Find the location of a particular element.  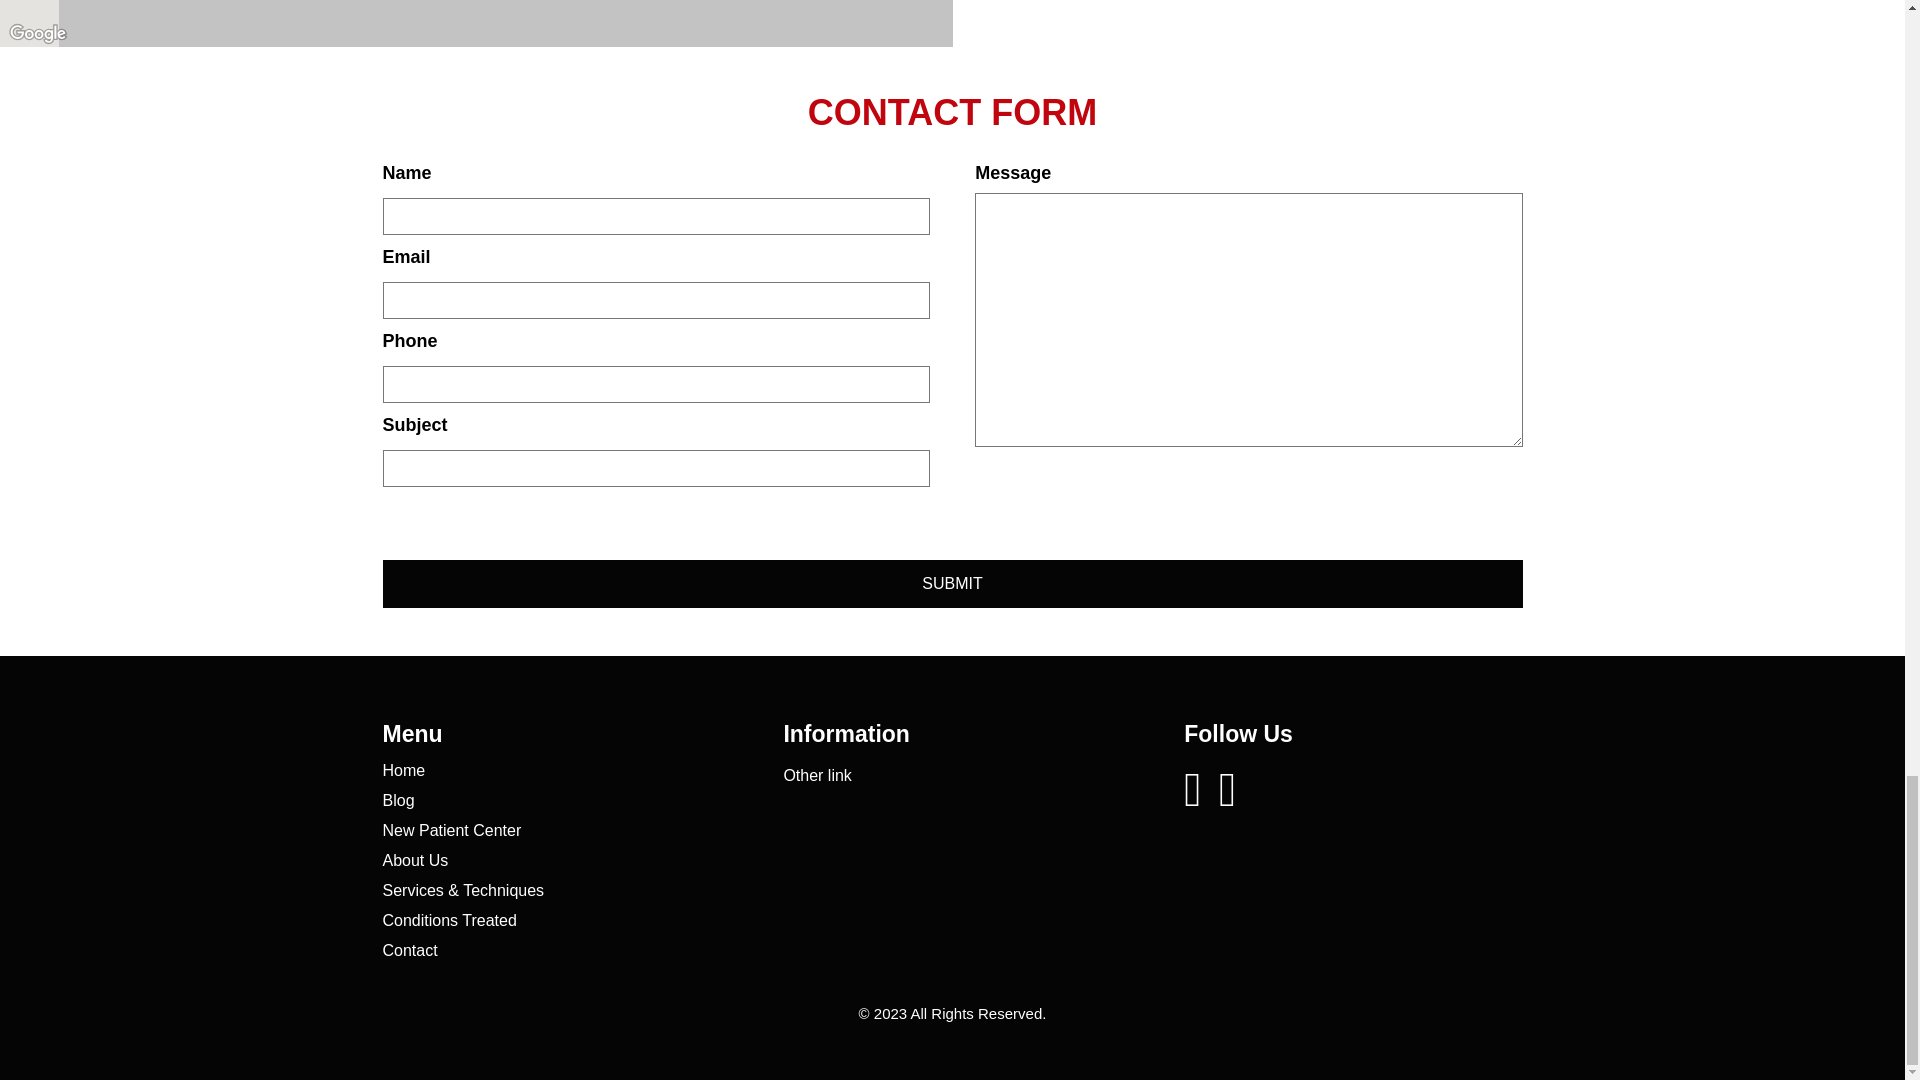

Submit is located at coordinates (952, 584).